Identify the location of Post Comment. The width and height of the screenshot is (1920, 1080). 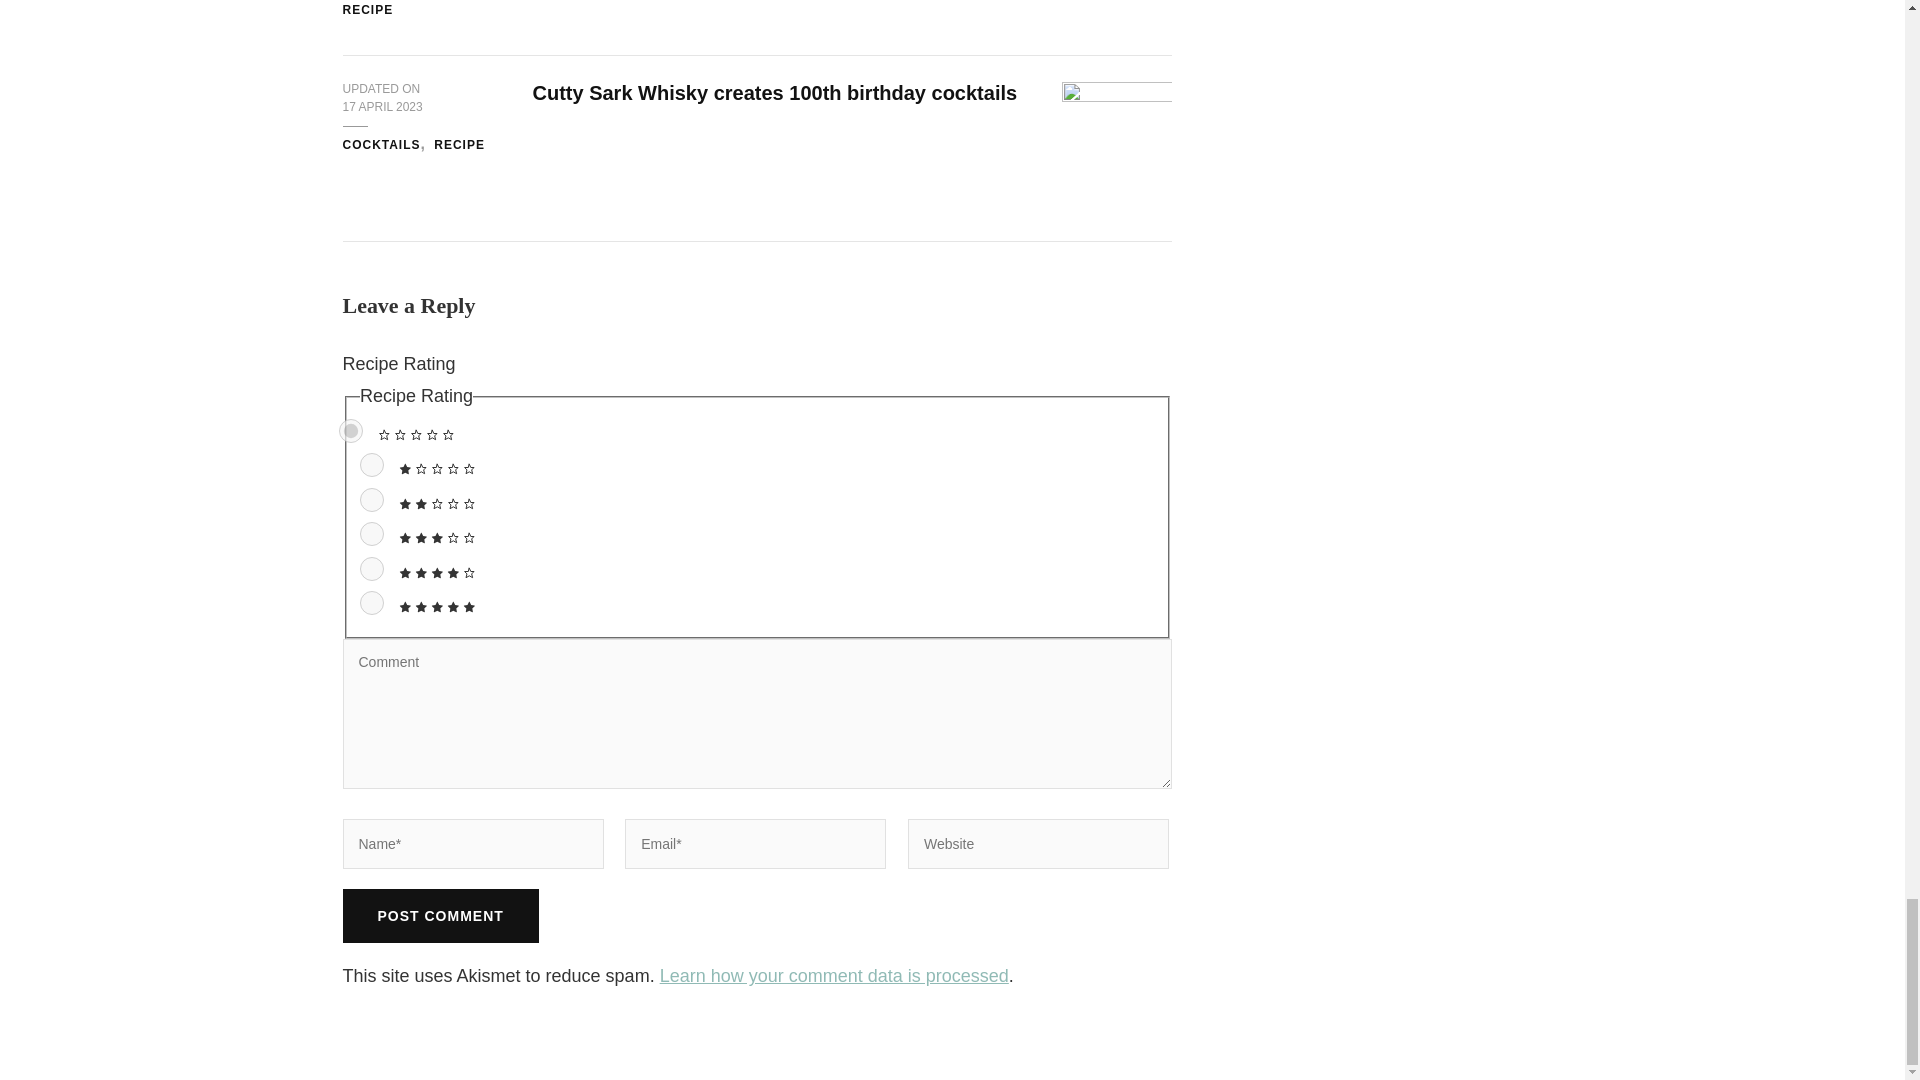
(439, 915).